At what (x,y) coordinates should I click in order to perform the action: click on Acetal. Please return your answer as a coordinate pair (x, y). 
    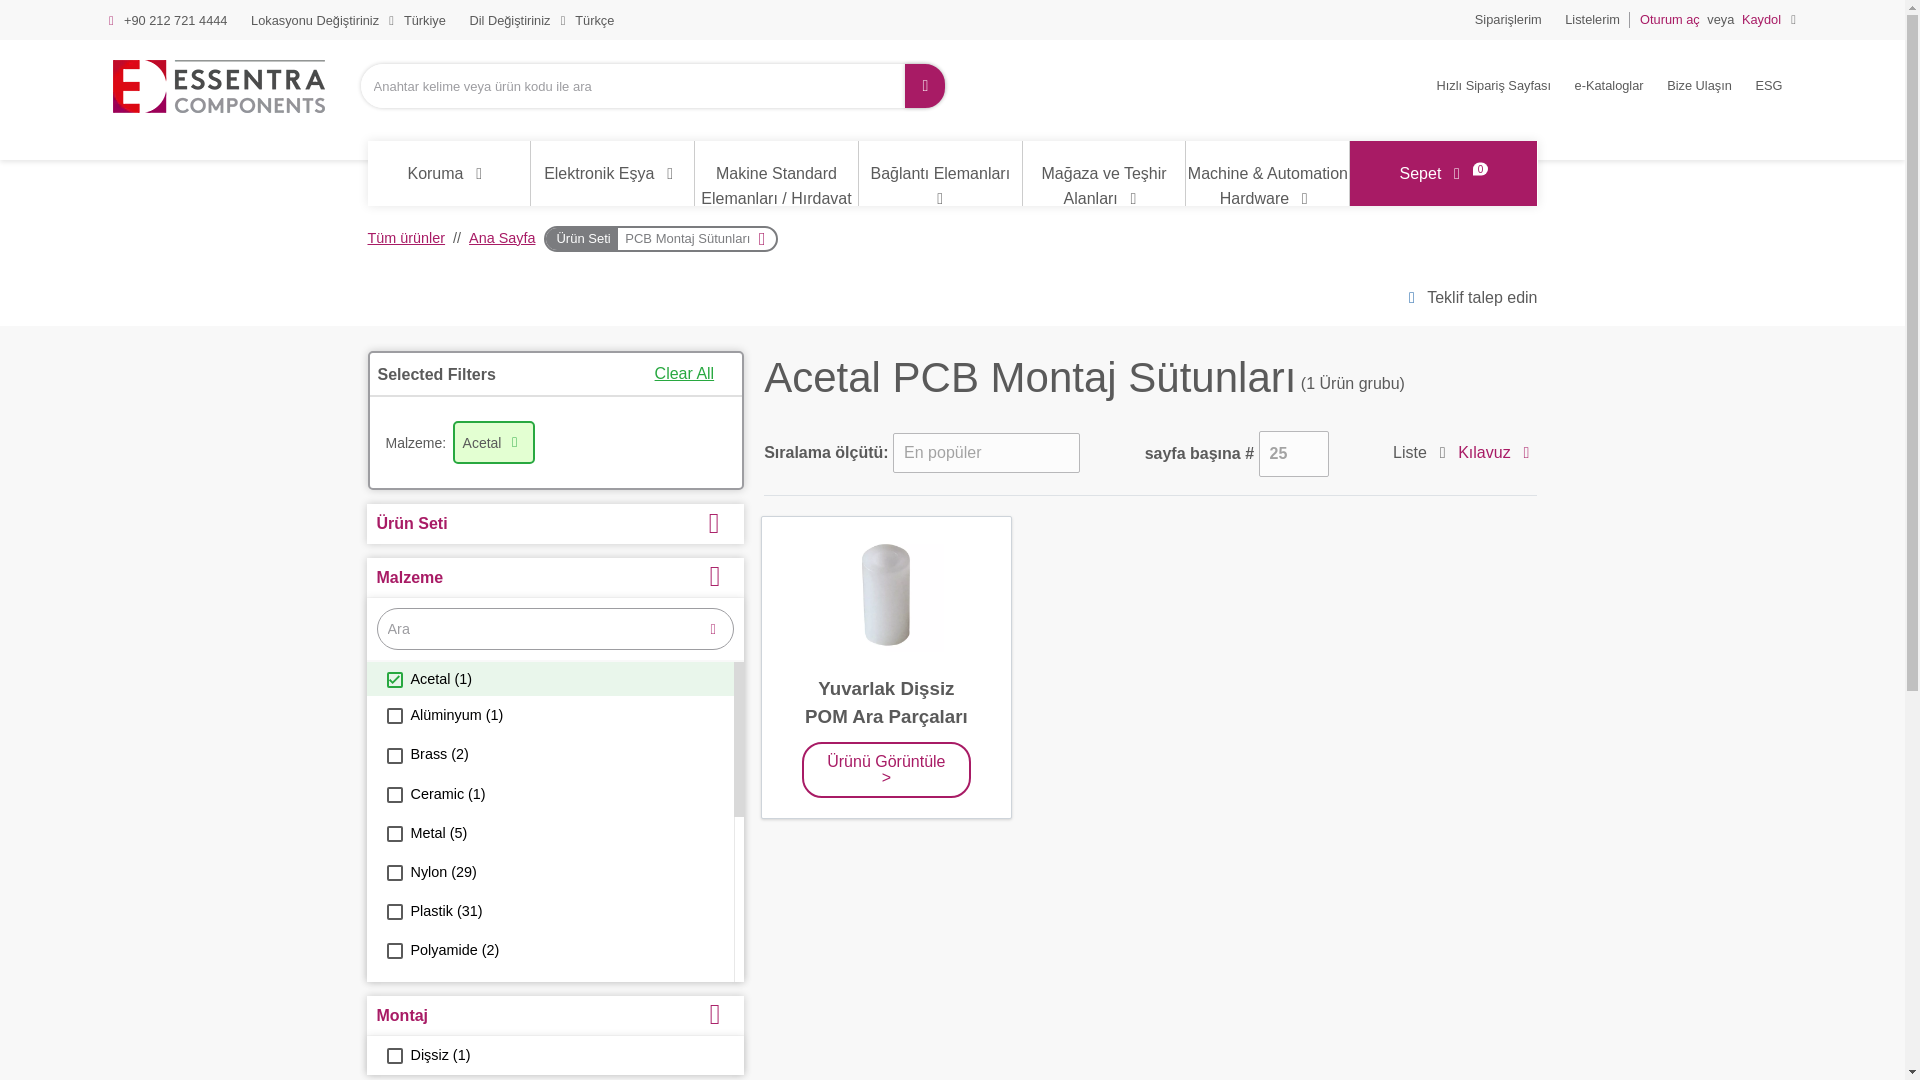
    Looking at the image, I should click on (393, 679).